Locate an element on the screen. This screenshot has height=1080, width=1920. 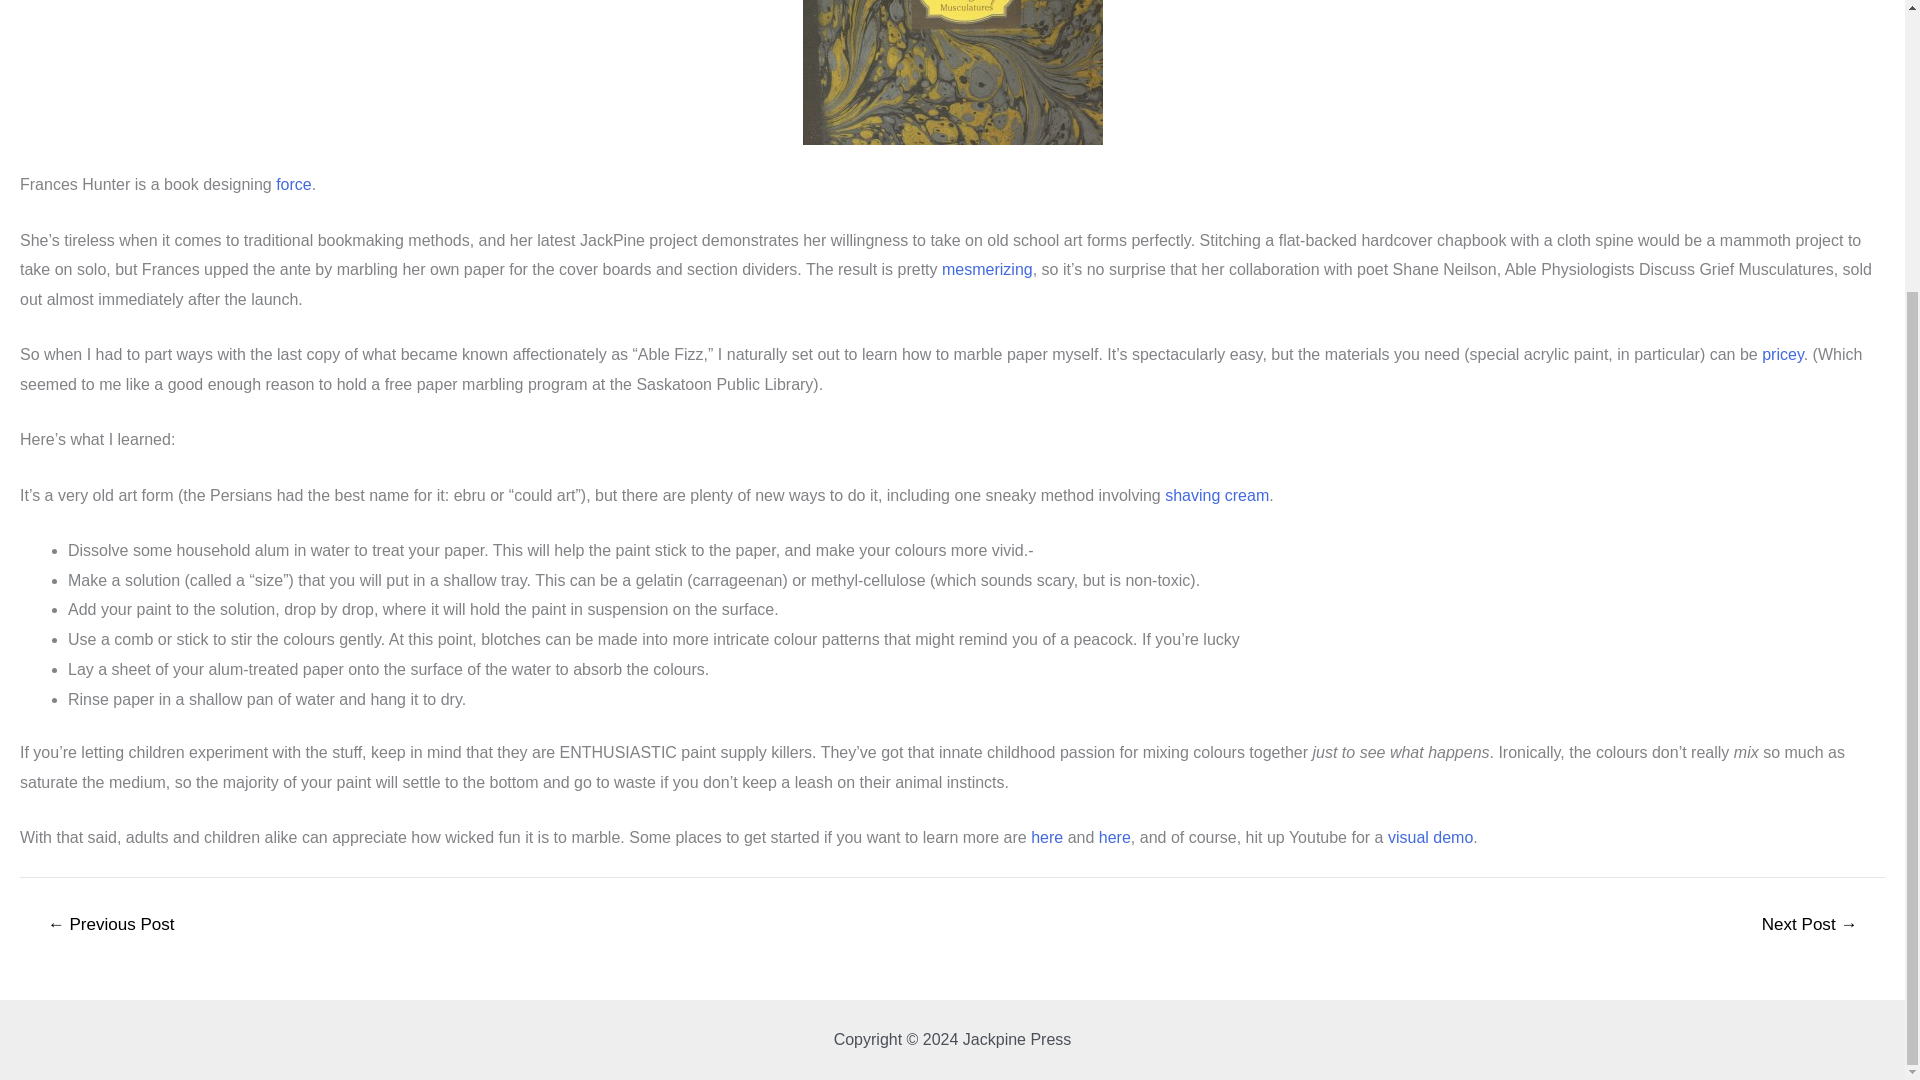
here is located at coordinates (1114, 837).